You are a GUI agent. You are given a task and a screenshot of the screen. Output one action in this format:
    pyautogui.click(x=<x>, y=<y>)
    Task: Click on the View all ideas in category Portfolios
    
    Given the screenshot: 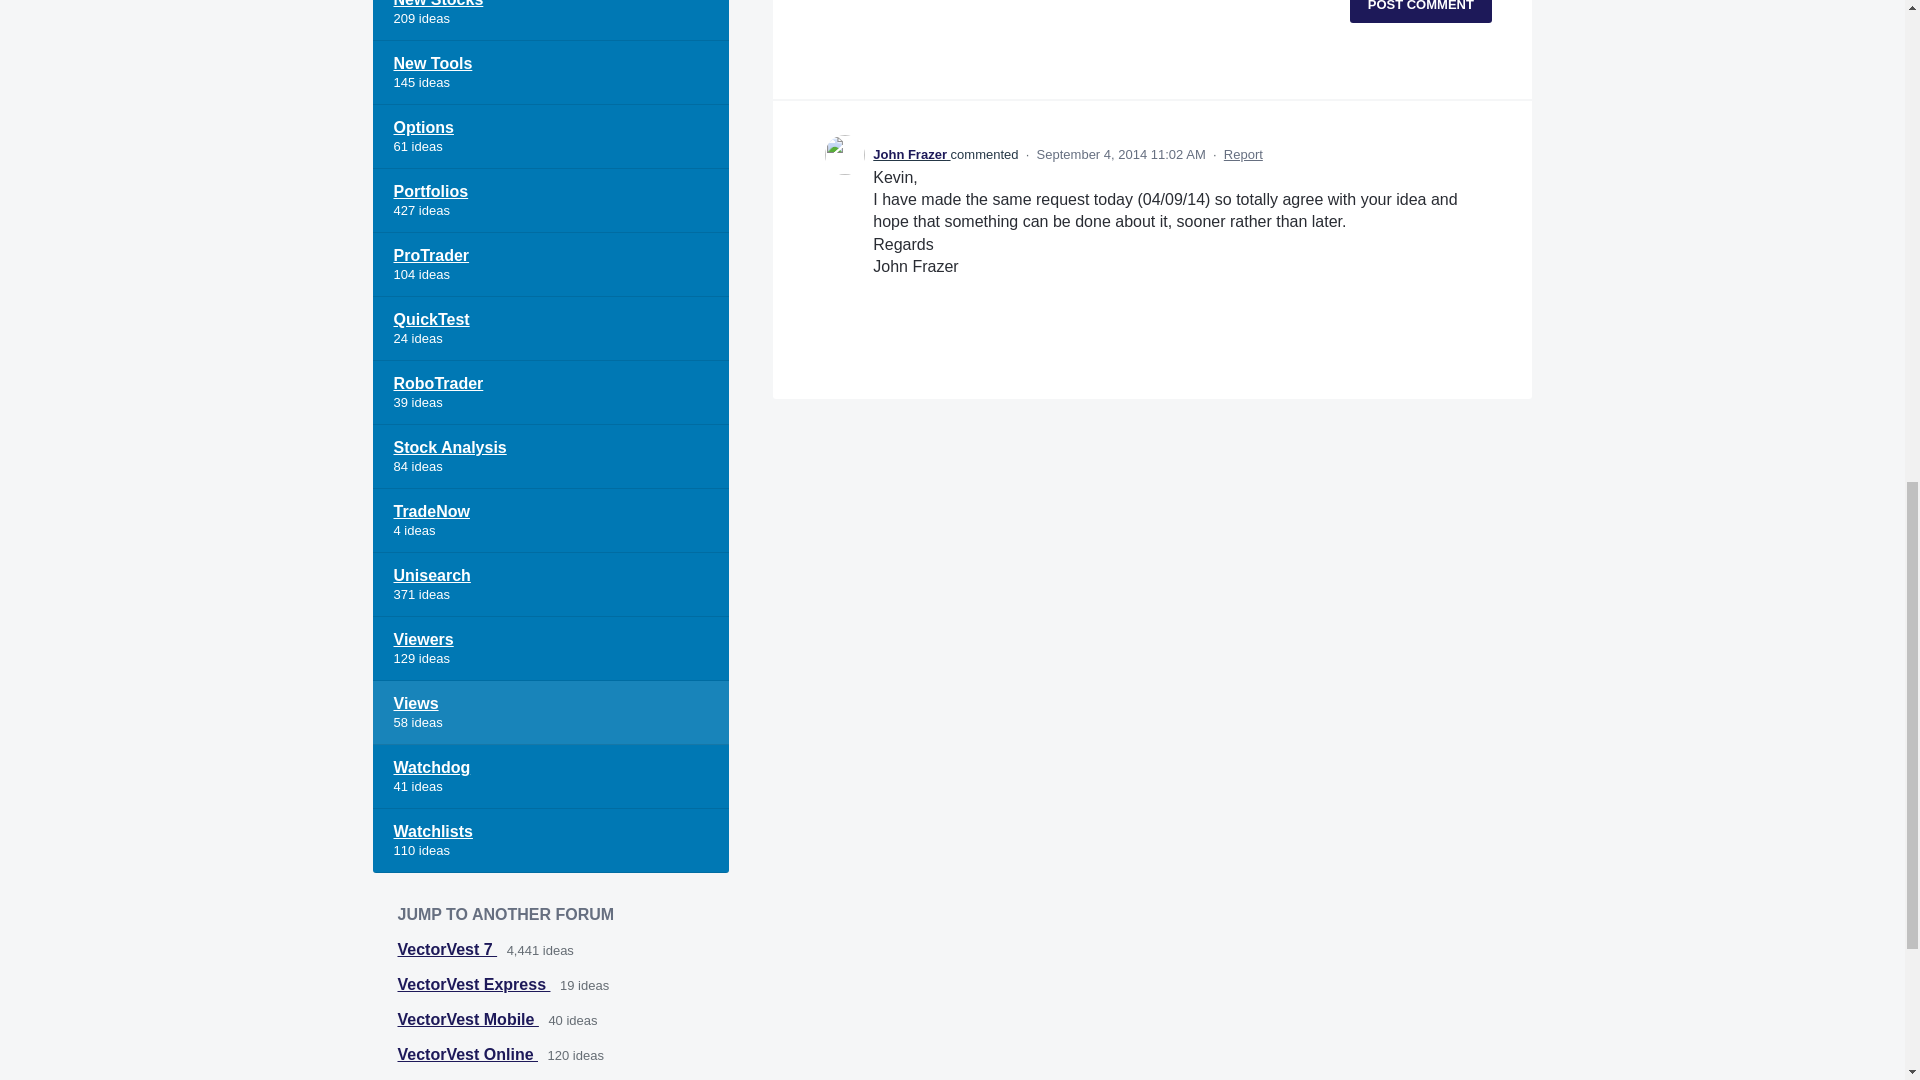 What is the action you would take?
    pyautogui.click(x=550, y=200)
    